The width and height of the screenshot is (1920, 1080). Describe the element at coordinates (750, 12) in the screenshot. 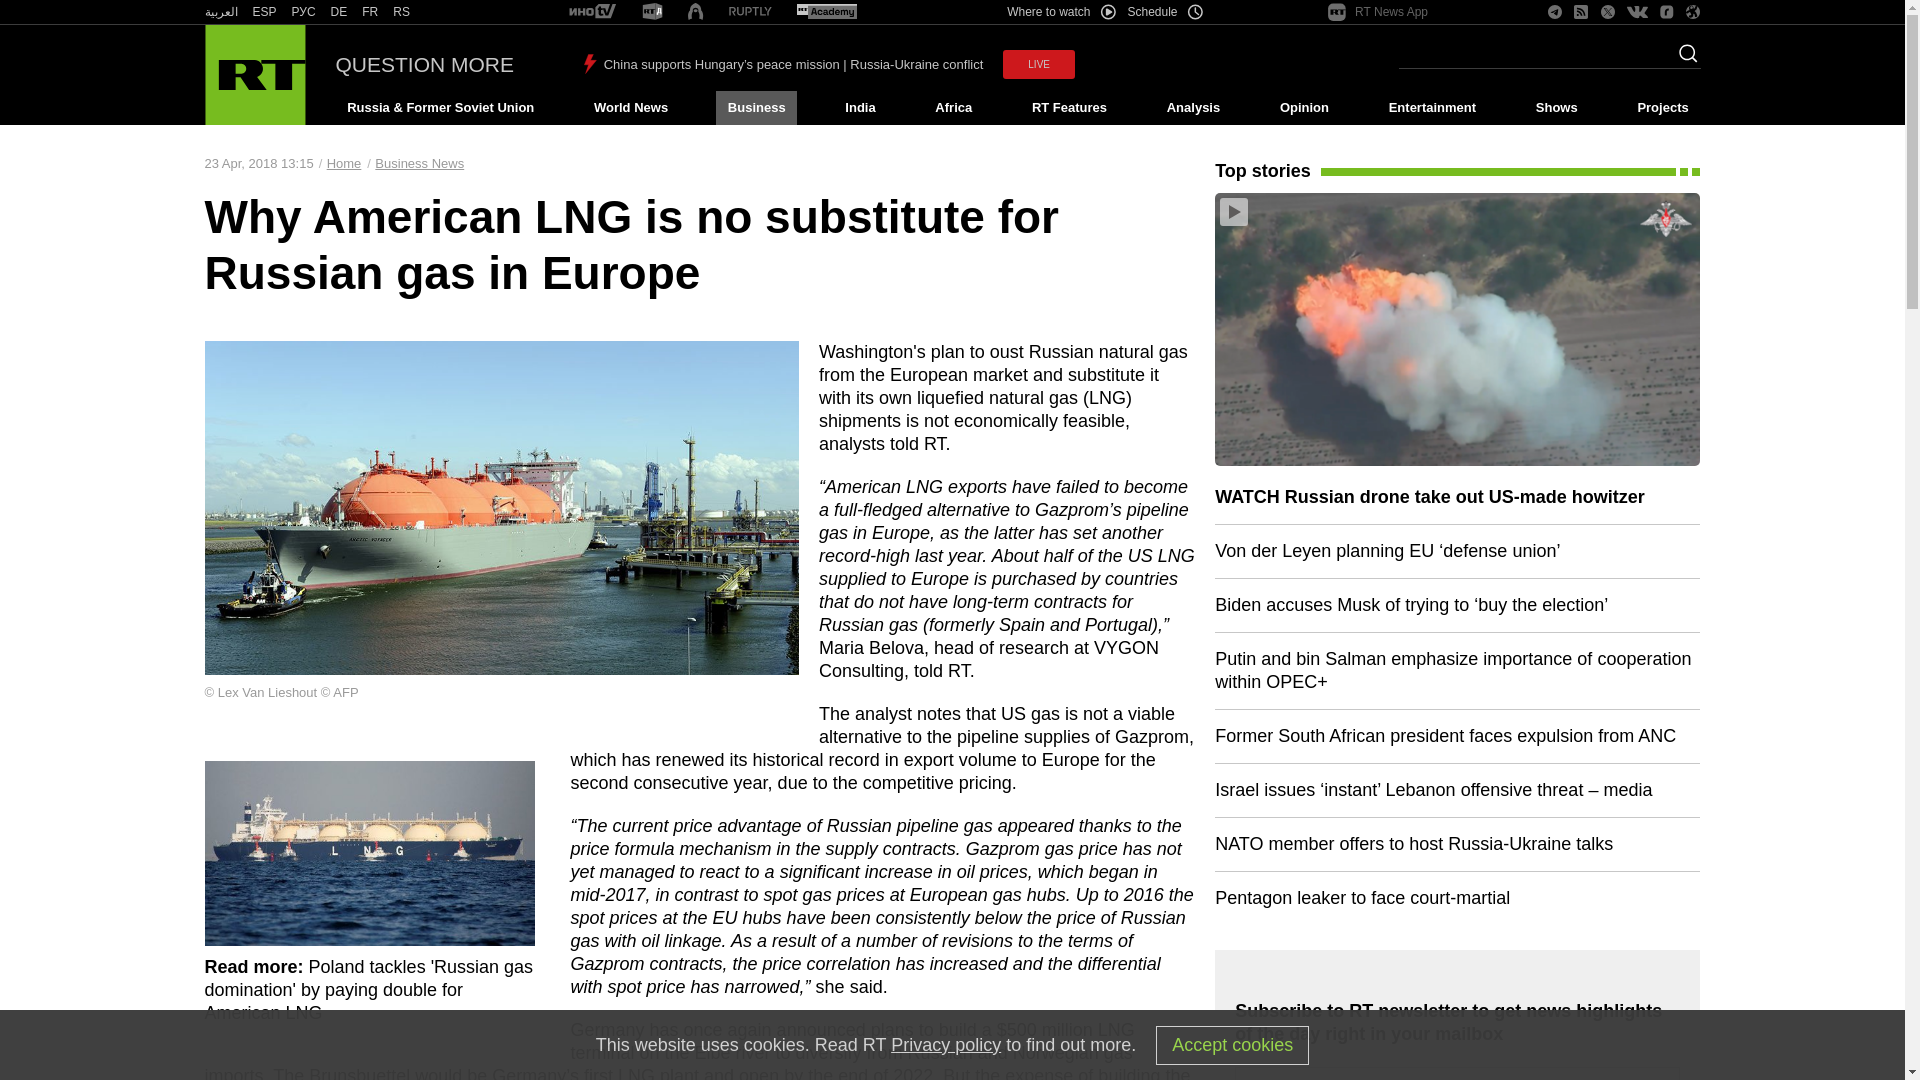

I see `RT ` at that location.